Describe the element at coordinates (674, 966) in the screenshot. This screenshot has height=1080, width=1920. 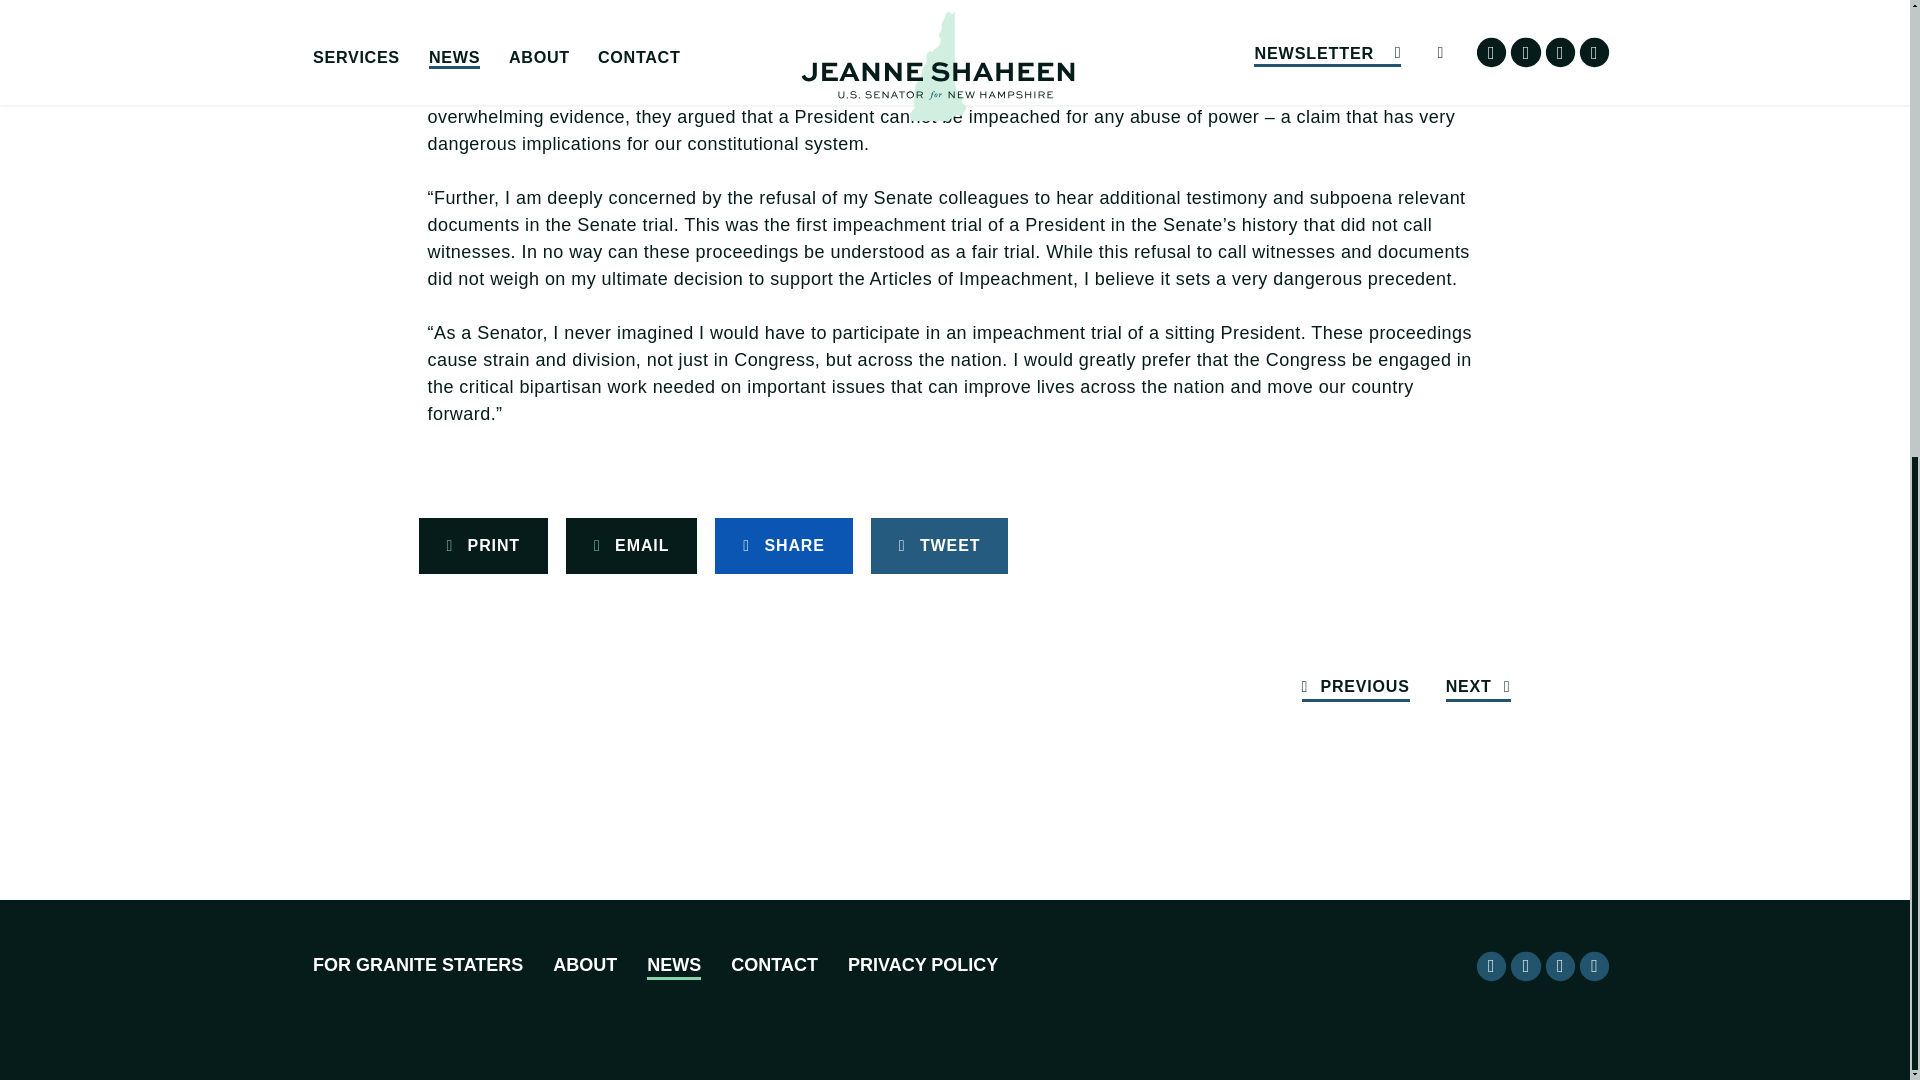
I see `News` at that location.